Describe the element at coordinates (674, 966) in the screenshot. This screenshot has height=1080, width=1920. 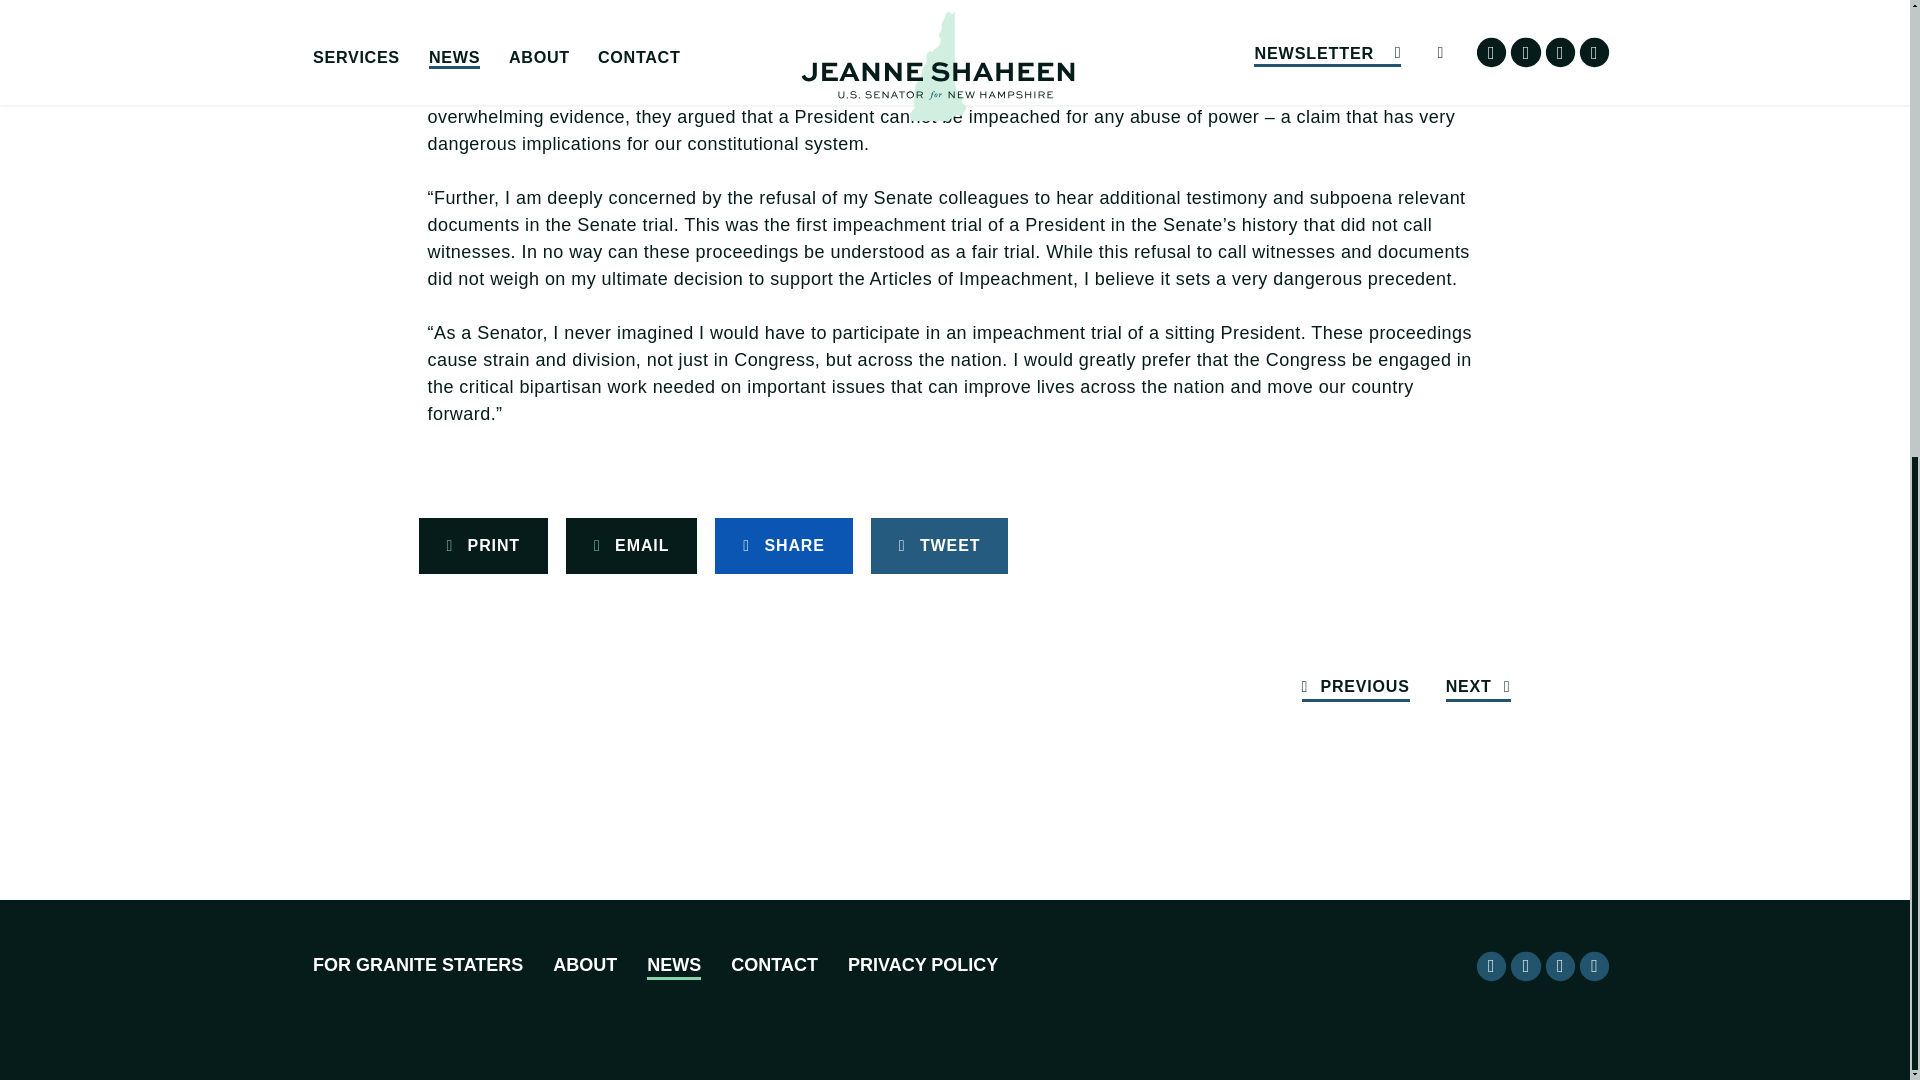
I see `News` at that location.